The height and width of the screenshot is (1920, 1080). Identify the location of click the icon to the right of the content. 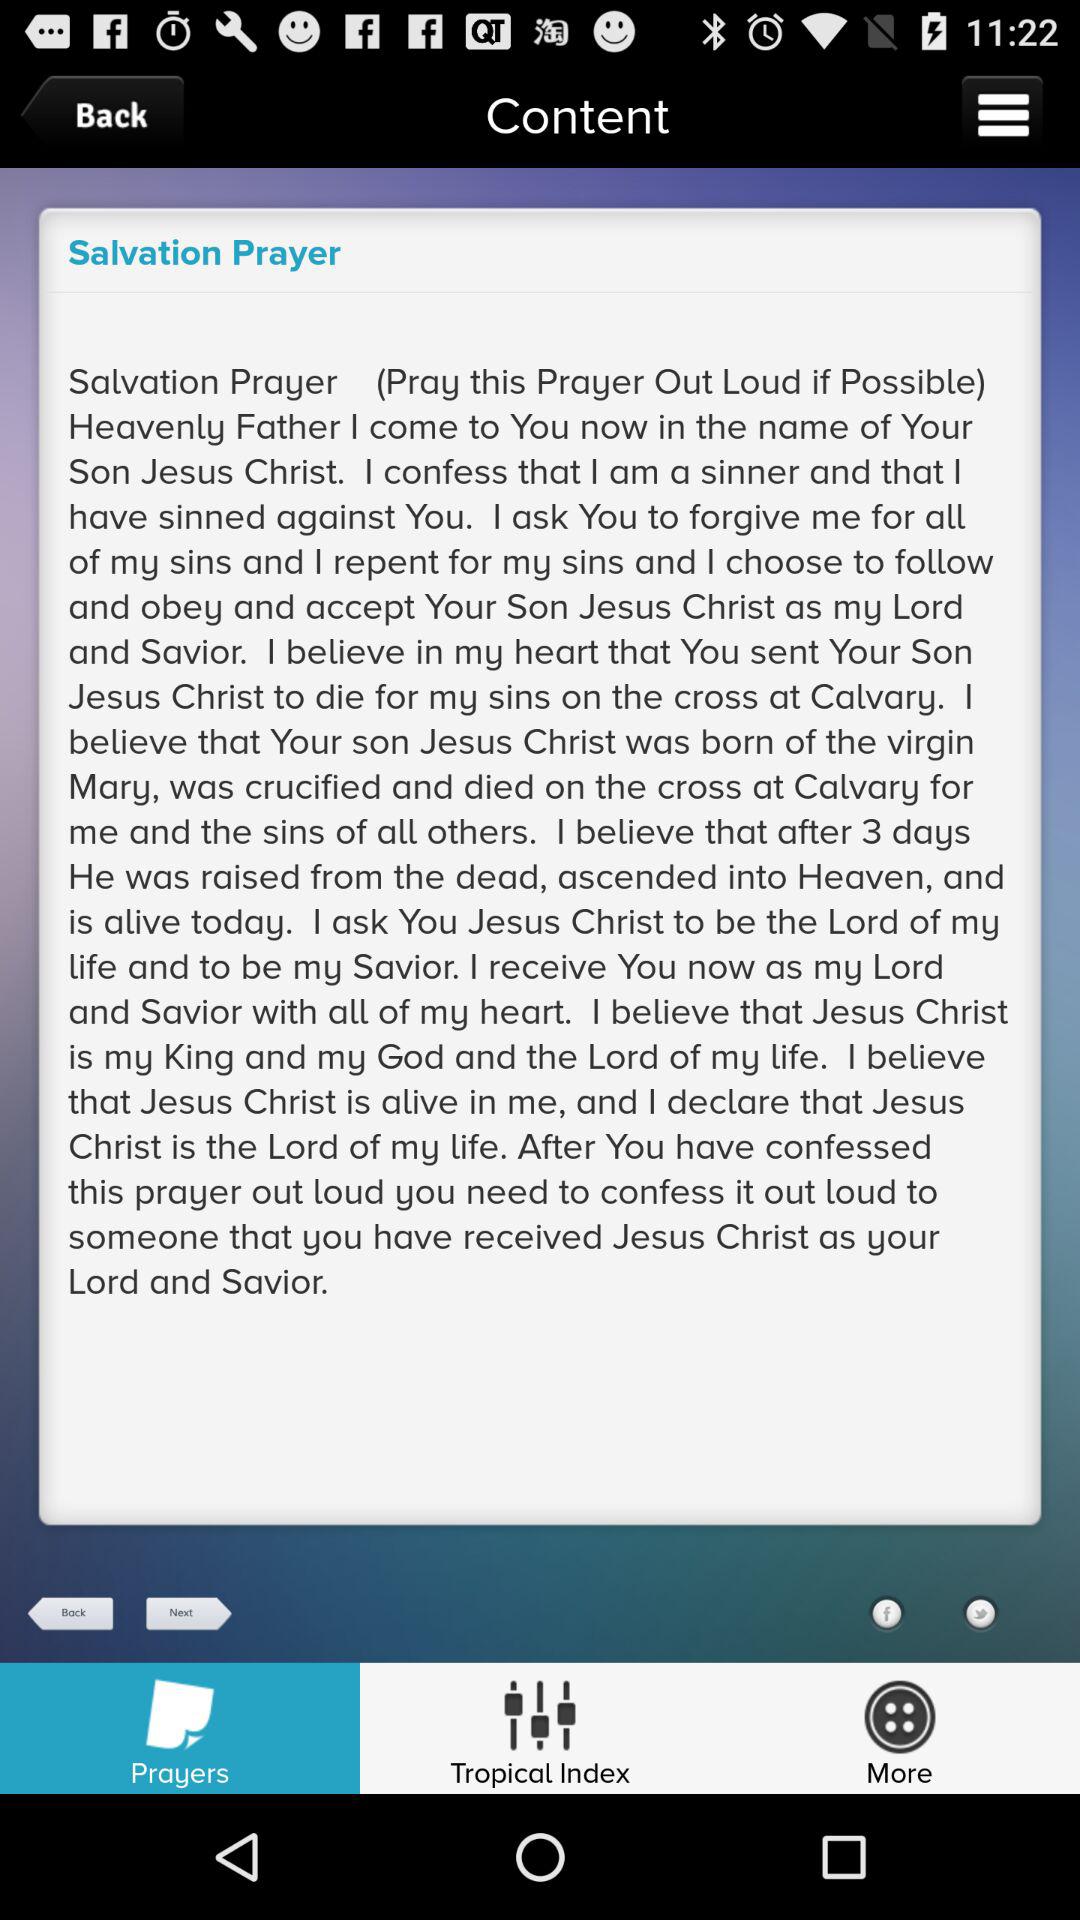
(1002, 114).